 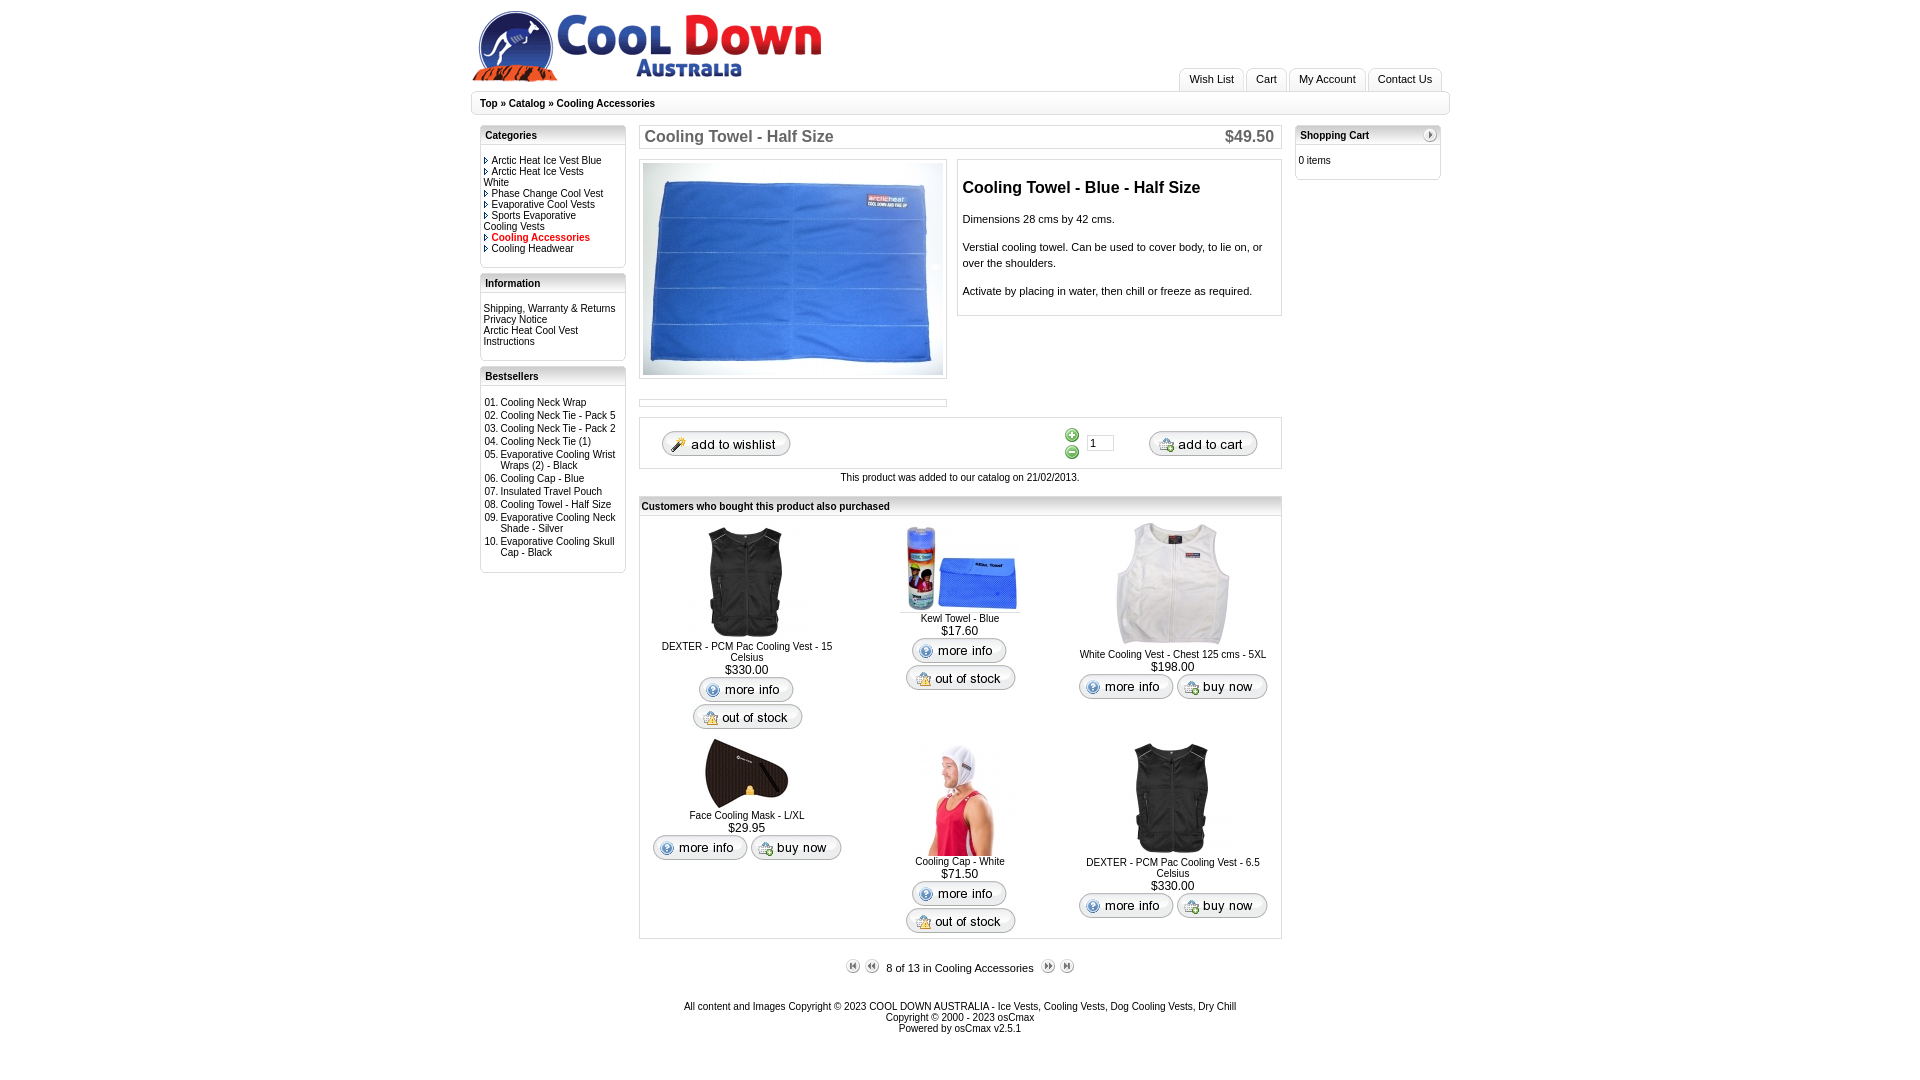 What do you see at coordinates (531, 336) in the screenshot?
I see `Arctic Heat Cool Vest Instructions` at bounding box center [531, 336].